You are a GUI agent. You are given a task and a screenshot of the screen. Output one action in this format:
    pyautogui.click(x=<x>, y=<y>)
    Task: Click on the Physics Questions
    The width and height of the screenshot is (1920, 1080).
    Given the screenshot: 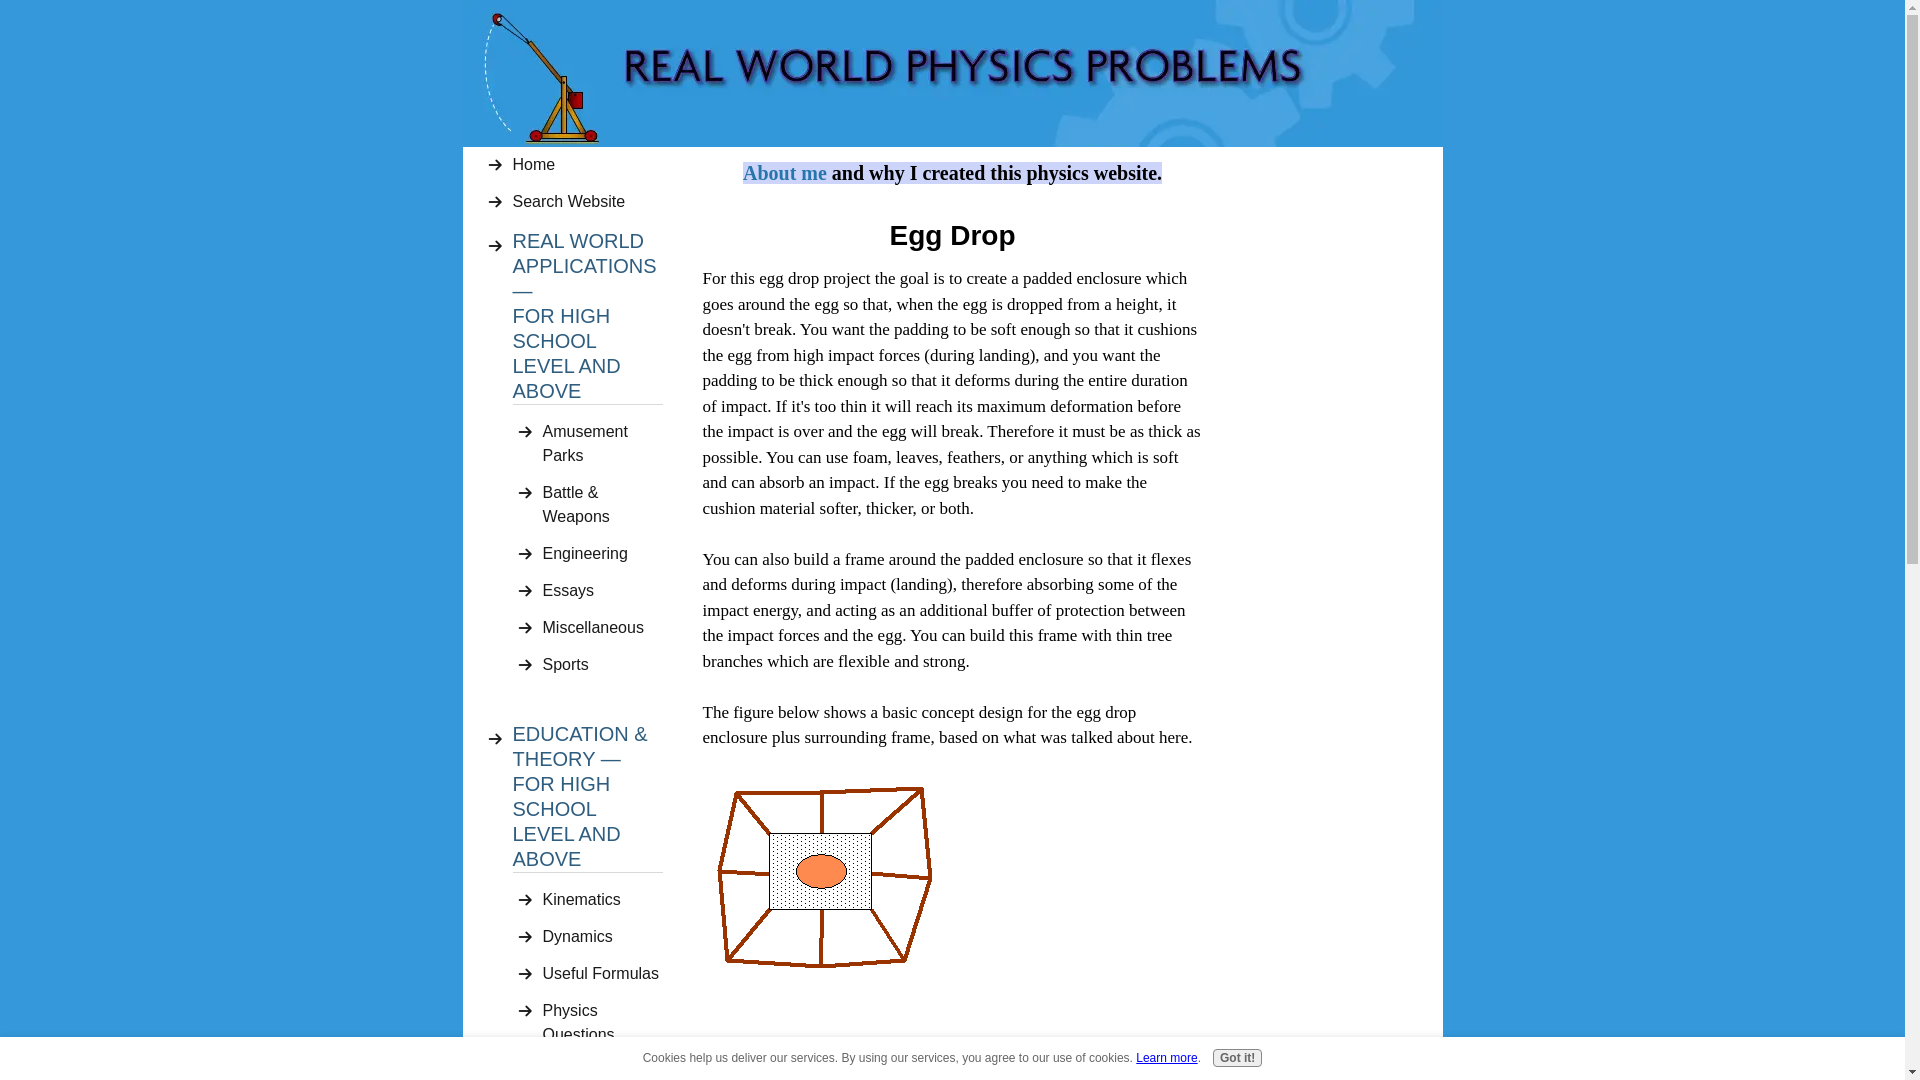 What is the action you would take?
    pyautogui.click(x=602, y=1022)
    